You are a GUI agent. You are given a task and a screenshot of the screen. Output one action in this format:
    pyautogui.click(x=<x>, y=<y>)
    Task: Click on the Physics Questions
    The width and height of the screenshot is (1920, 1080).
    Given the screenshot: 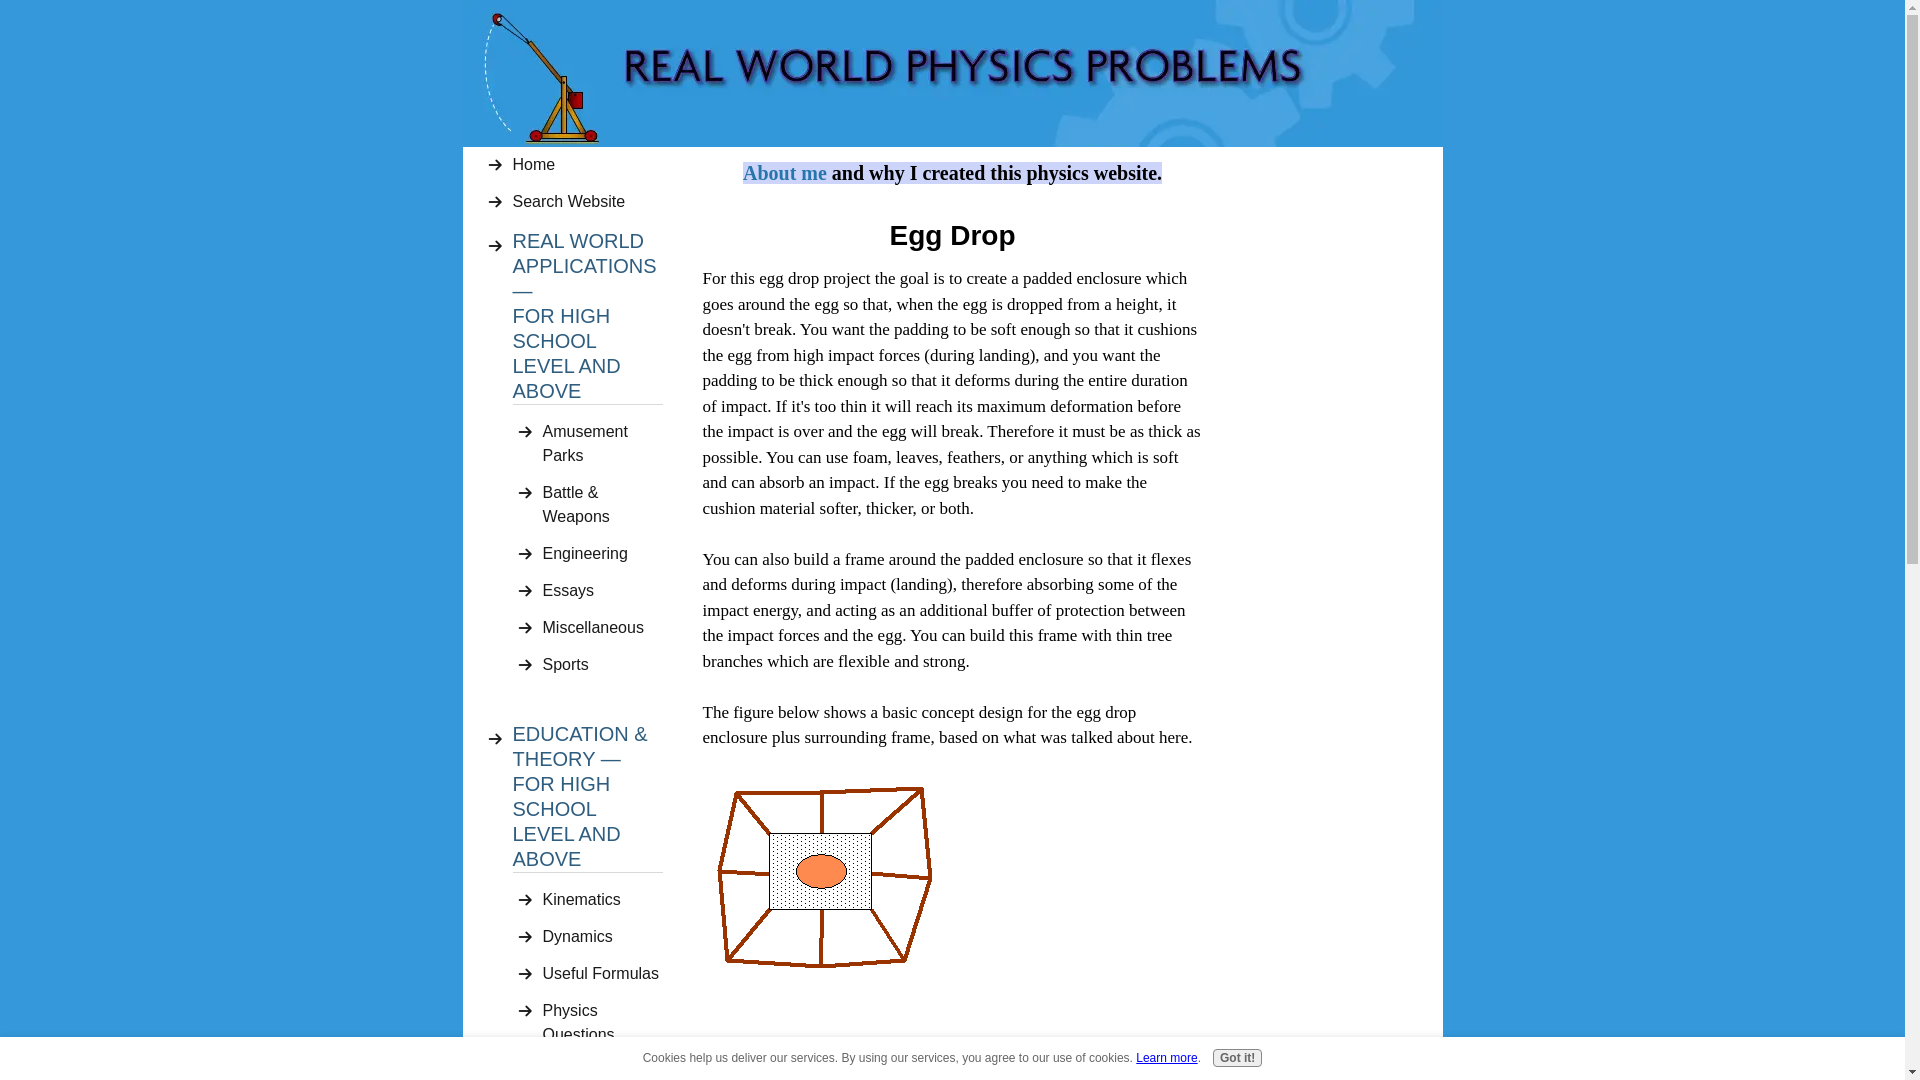 What is the action you would take?
    pyautogui.click(x=602, y=1022)
    